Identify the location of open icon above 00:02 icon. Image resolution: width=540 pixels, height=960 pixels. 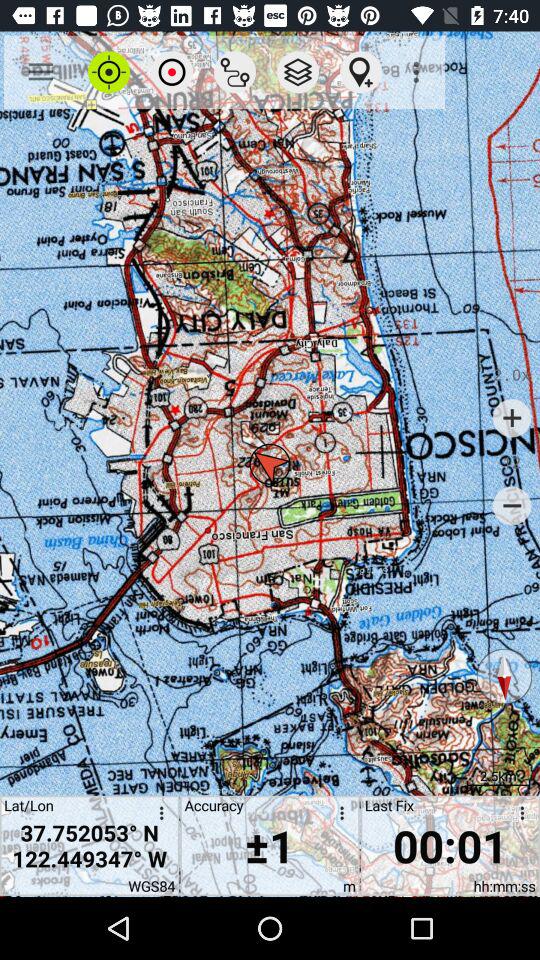
(504, 676).